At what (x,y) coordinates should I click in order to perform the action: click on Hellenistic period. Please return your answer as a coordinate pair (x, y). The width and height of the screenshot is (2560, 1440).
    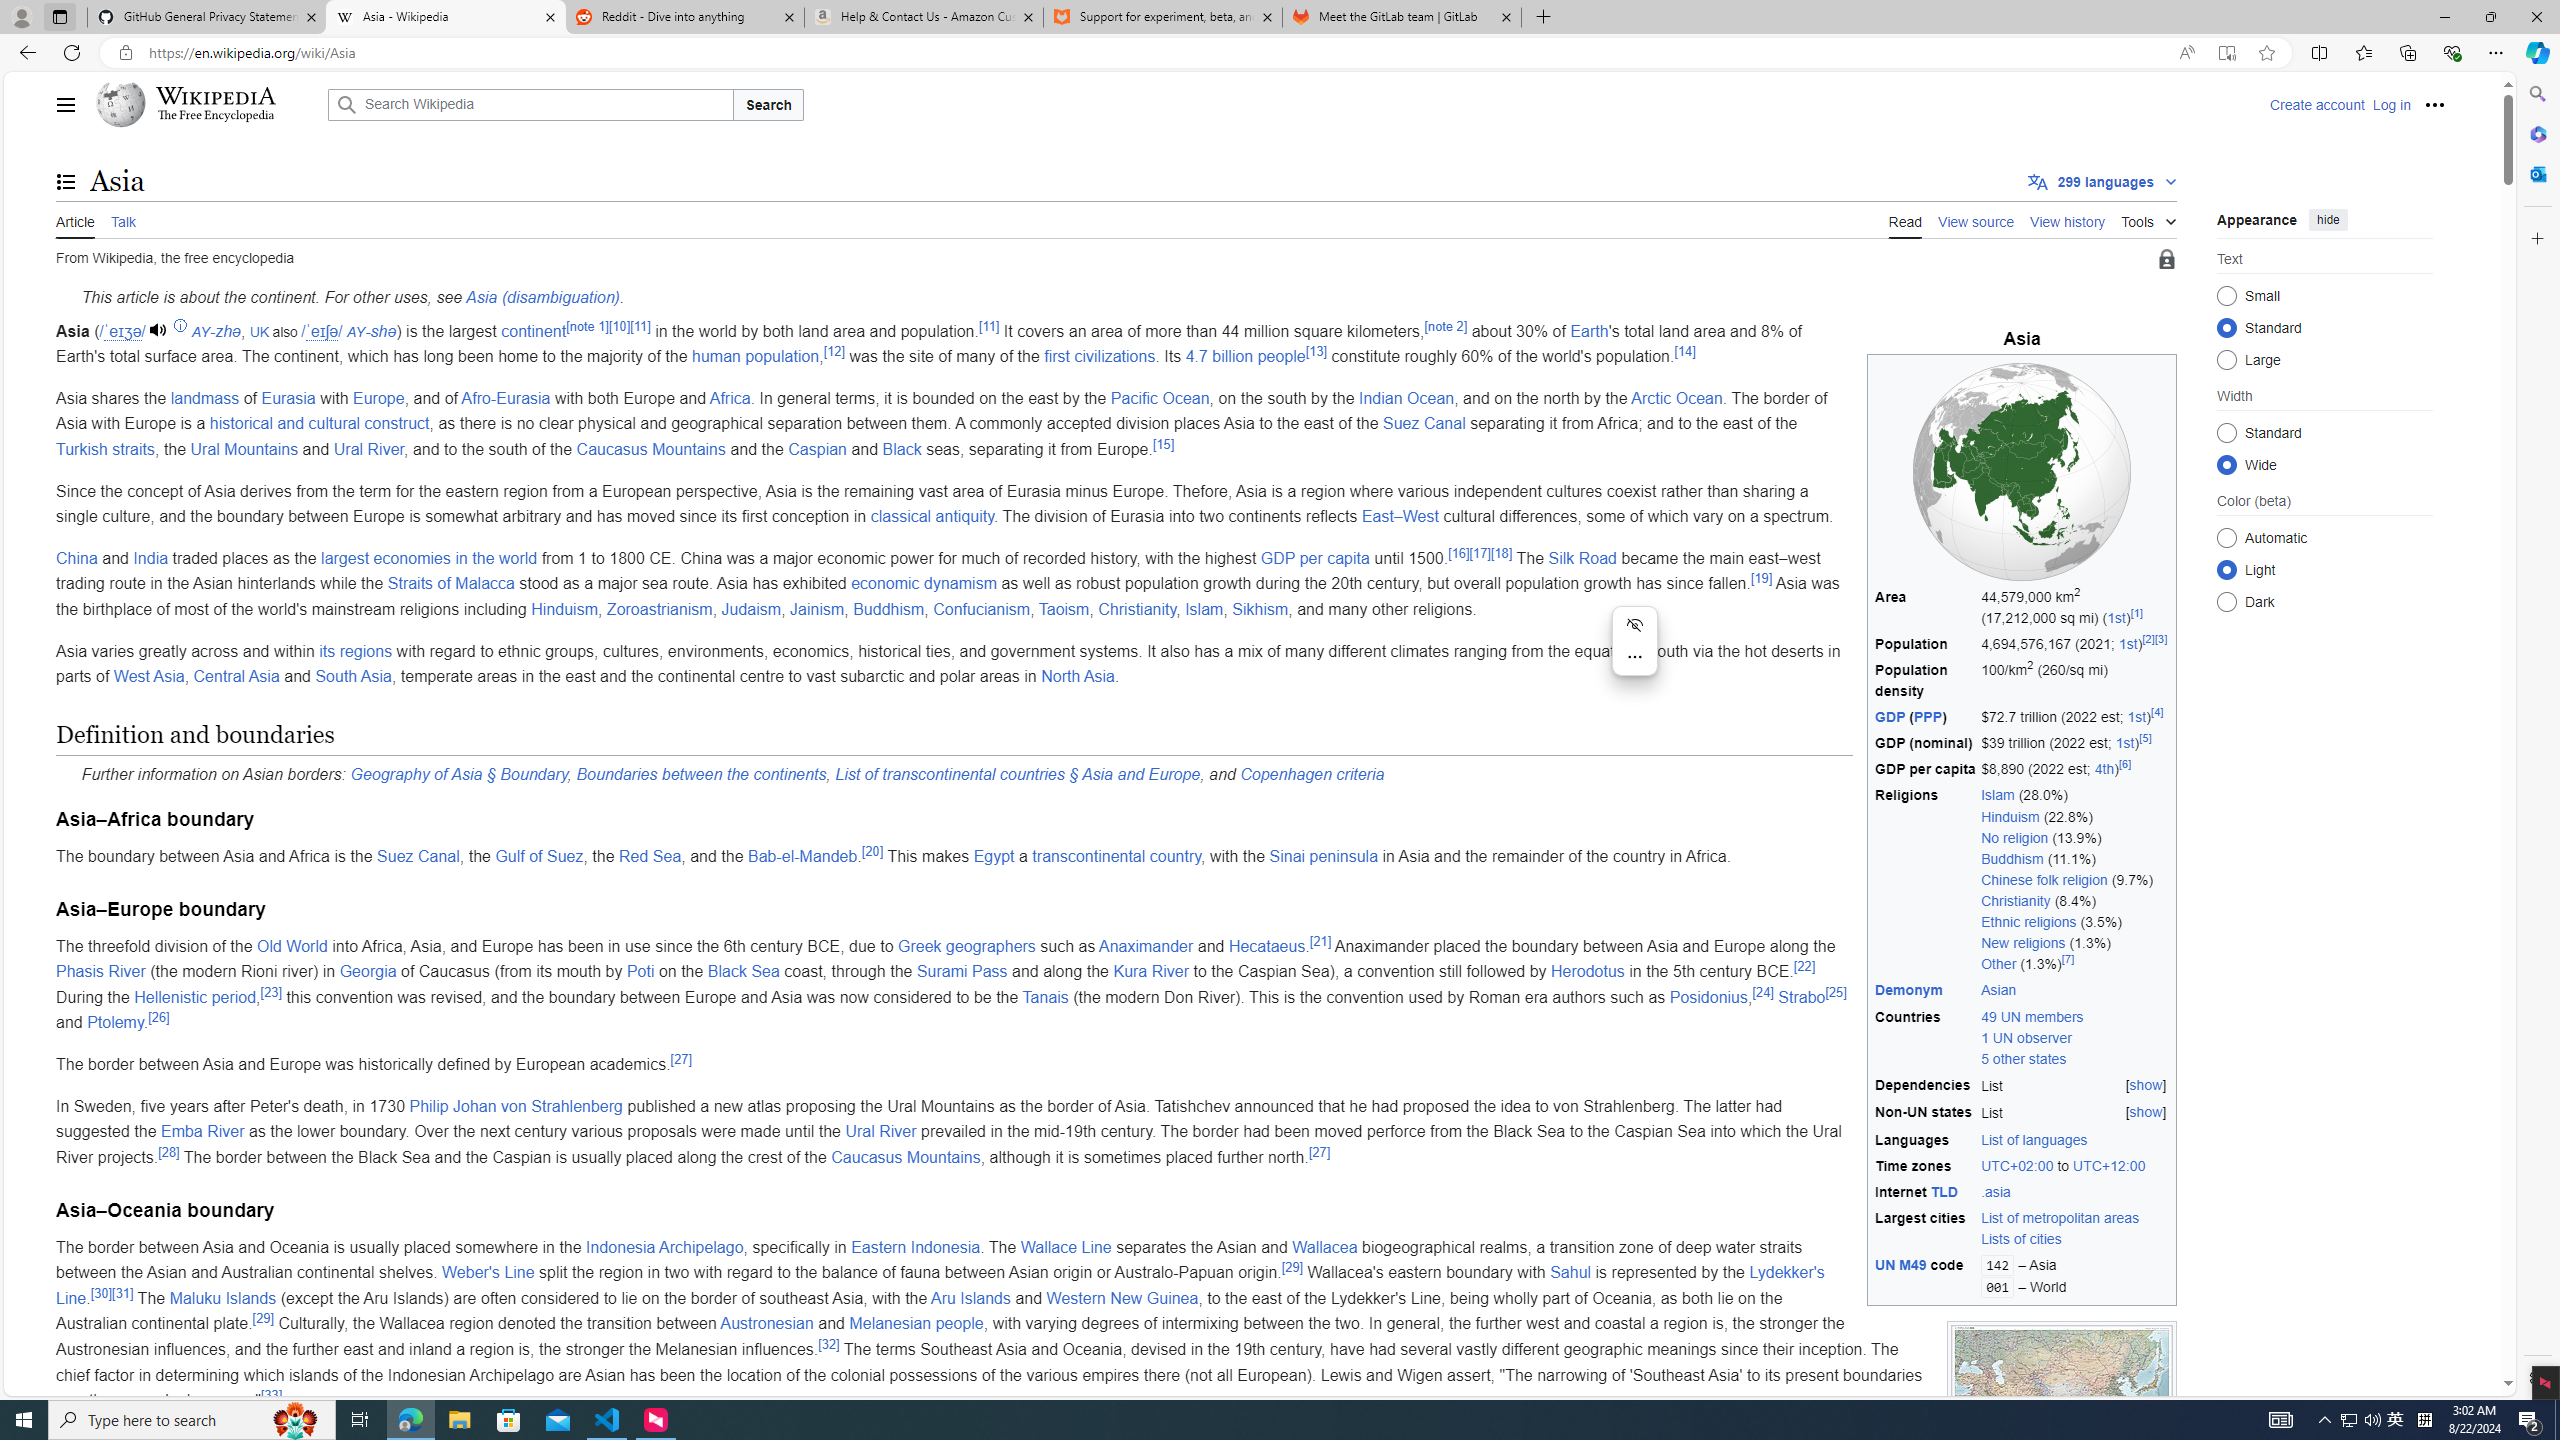
    Looking at the image, I should click on (194, 996).